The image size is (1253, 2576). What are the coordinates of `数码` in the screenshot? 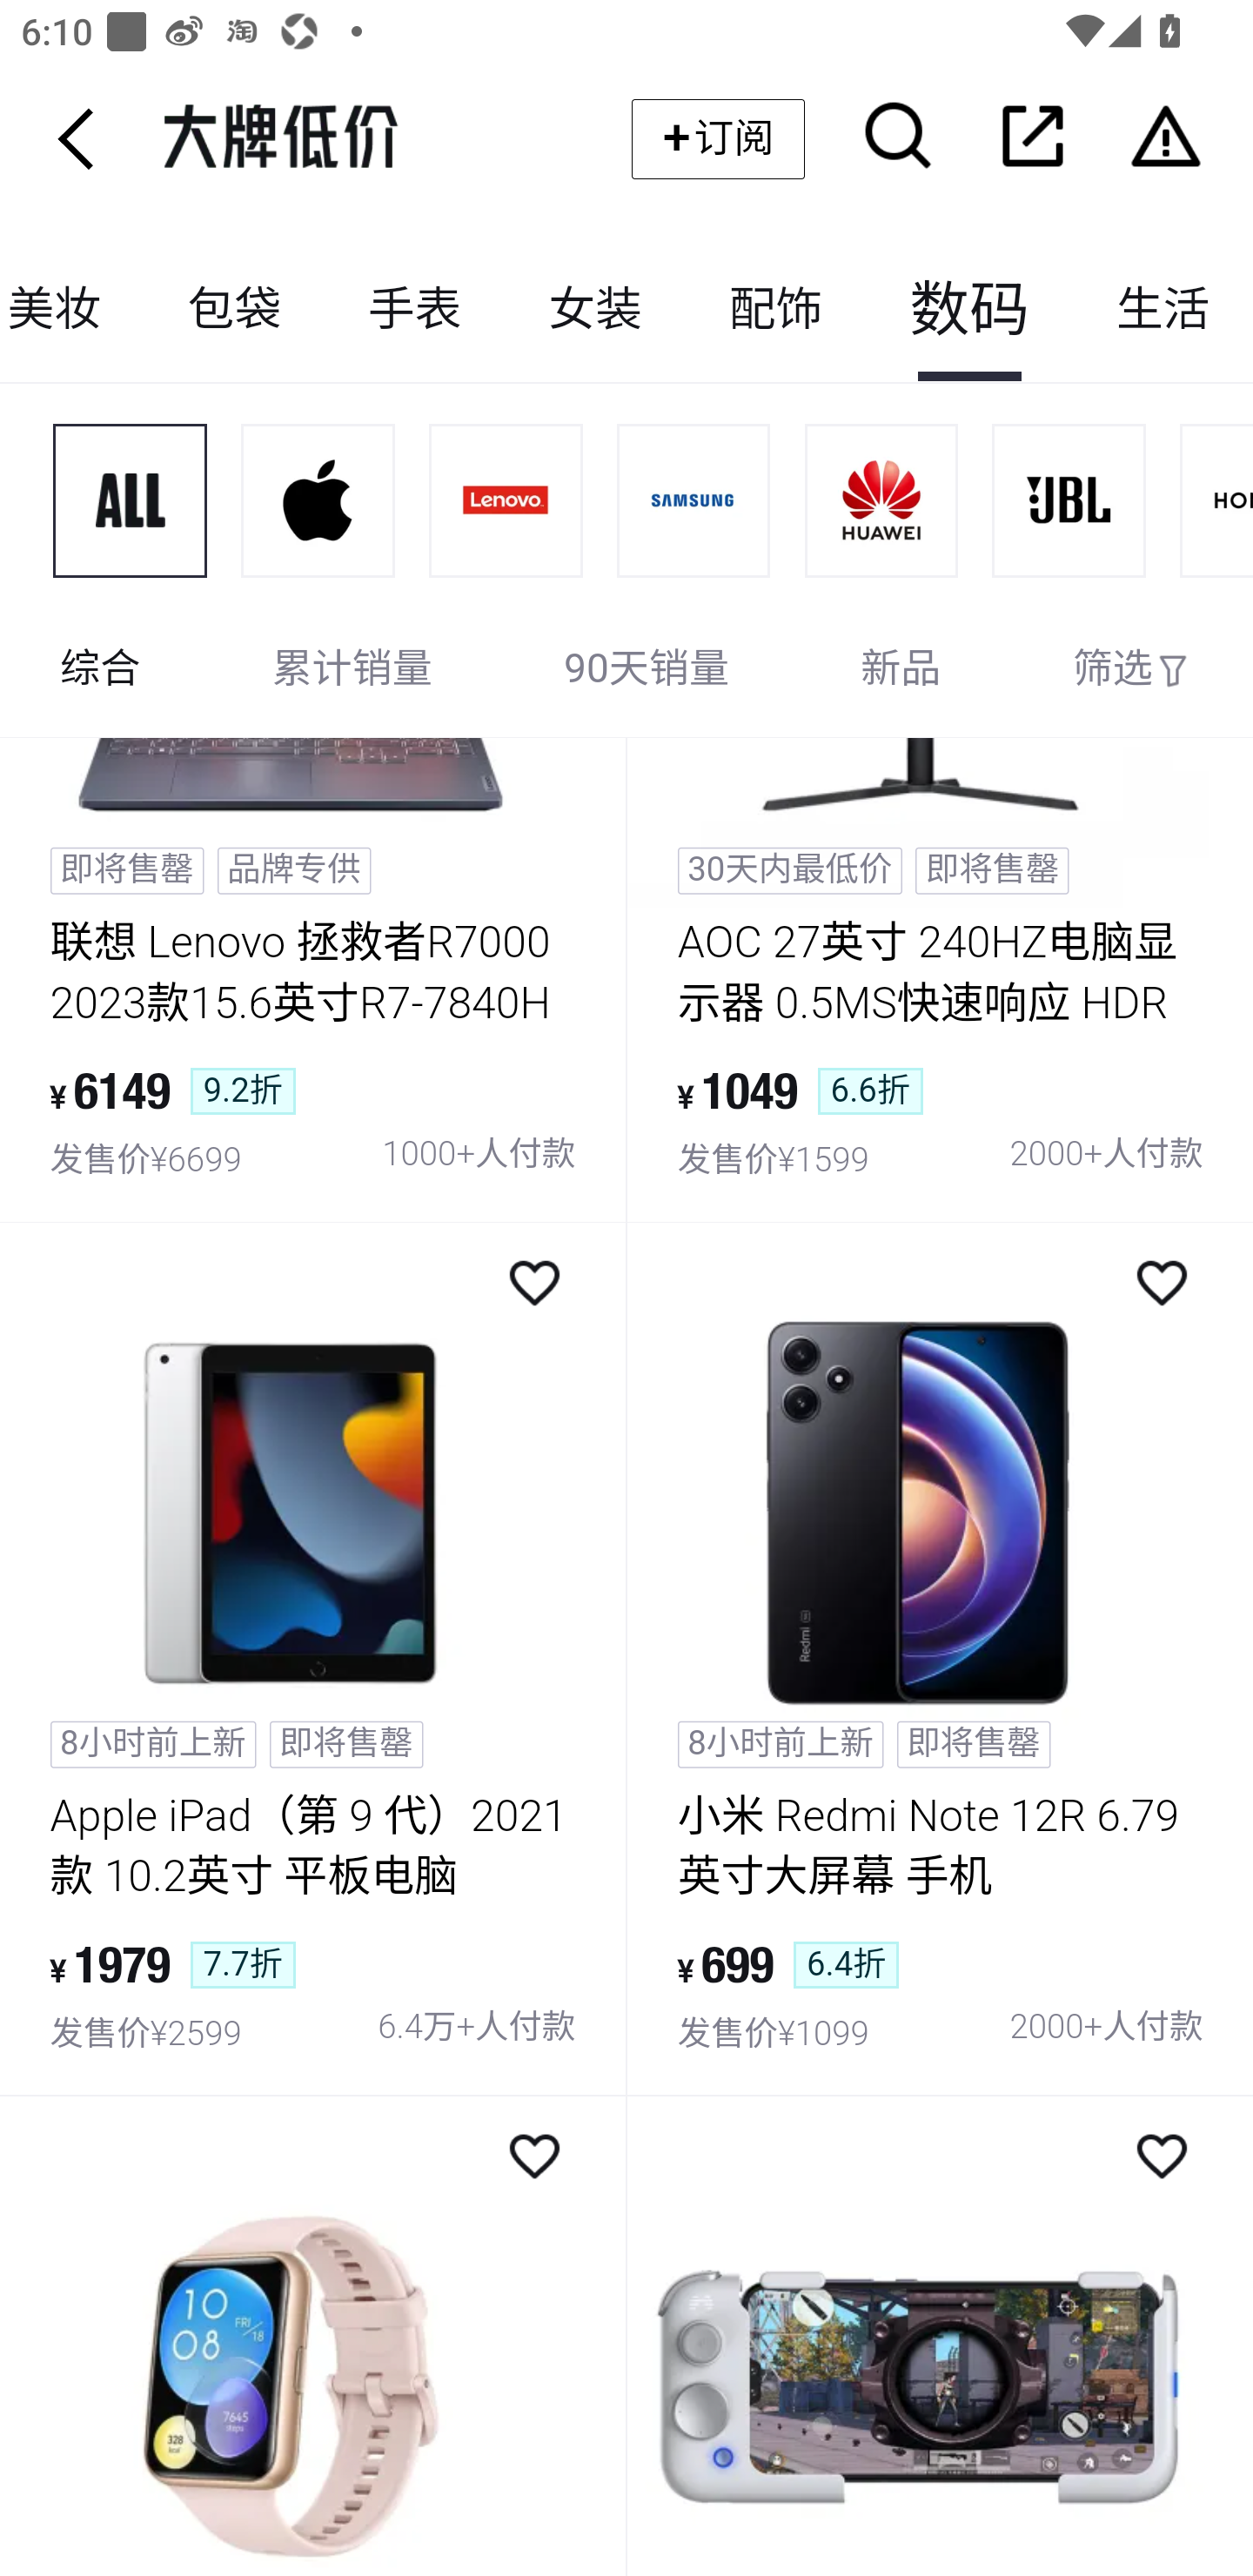 It's located at (969, 310).